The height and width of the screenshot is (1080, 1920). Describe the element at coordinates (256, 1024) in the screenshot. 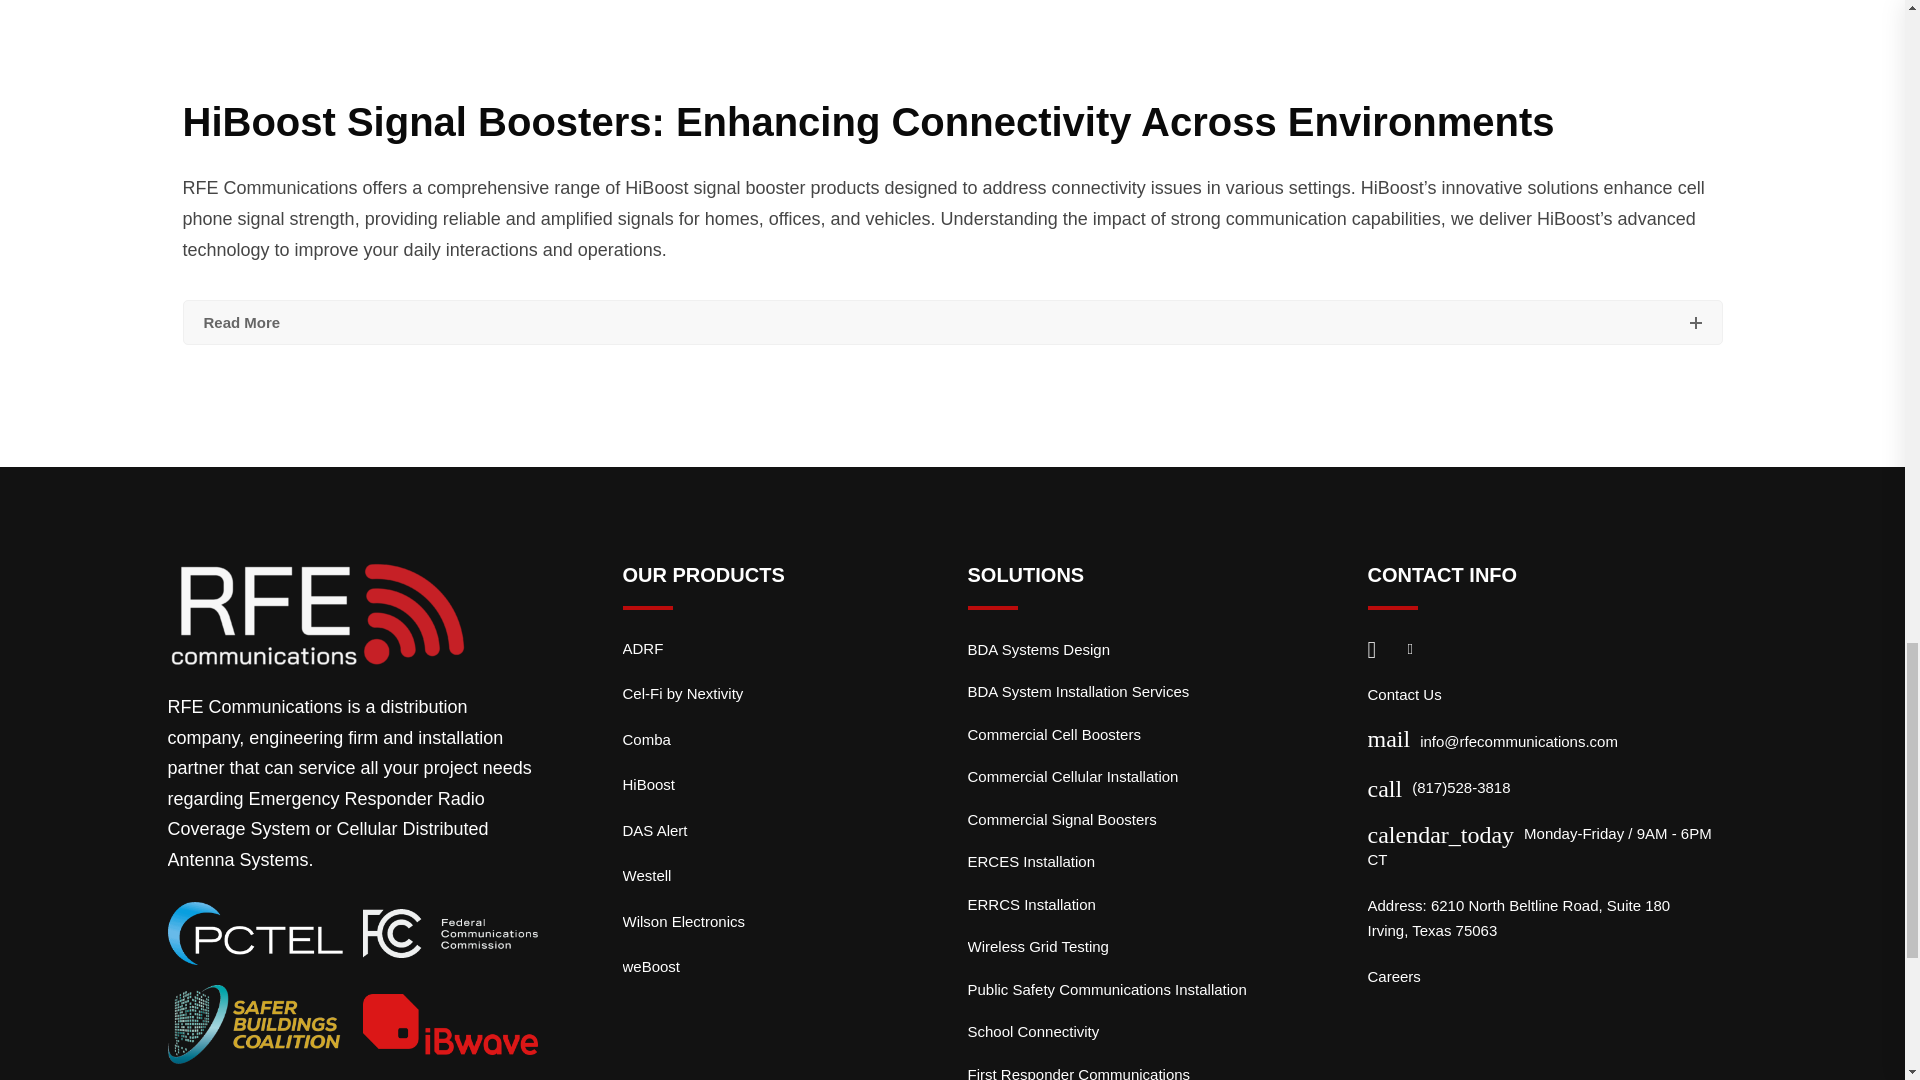

I see `SBC logo` at that location.